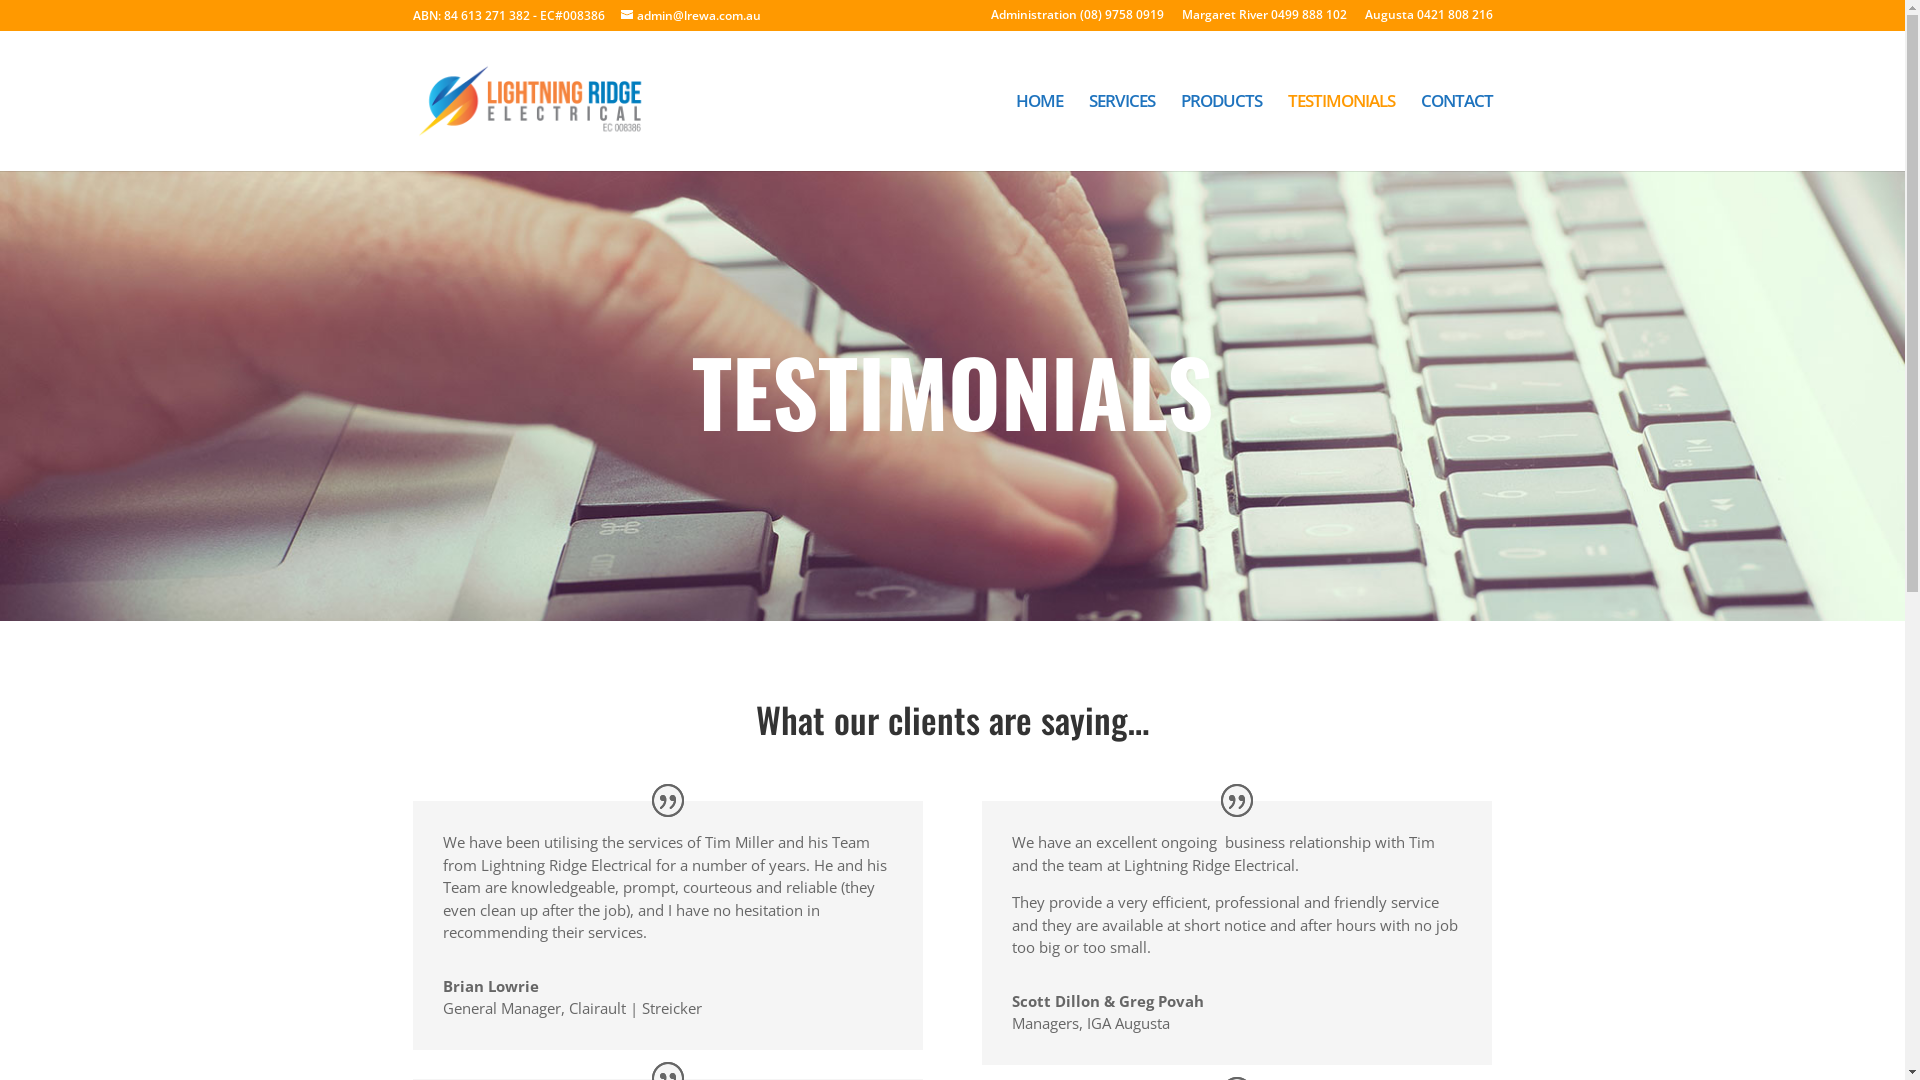  What do you see at coordinates (1040, 132) in the screenshot?
I see `HOME` at bounding box center [1040, 132].